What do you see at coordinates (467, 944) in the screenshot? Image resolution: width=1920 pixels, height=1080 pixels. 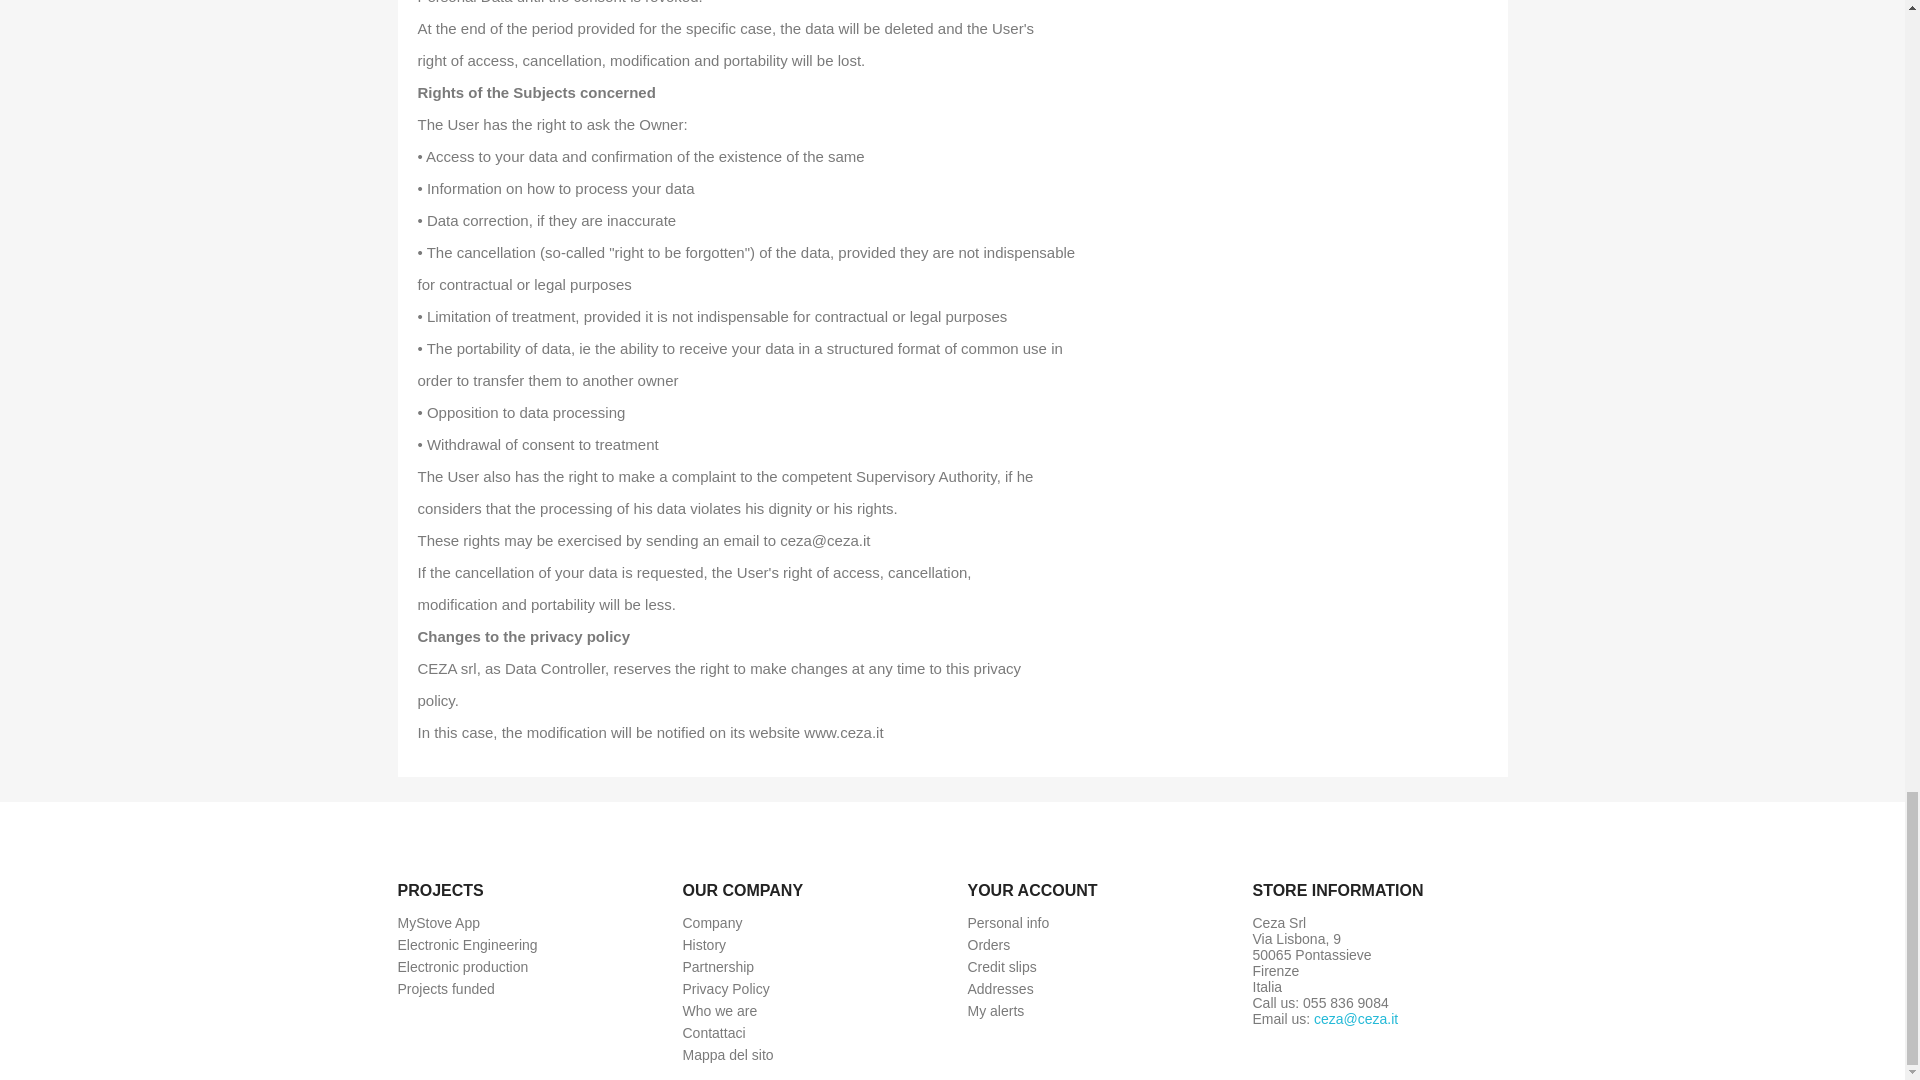 I see `Electronic Engineering` at bounding box center [467, 944].